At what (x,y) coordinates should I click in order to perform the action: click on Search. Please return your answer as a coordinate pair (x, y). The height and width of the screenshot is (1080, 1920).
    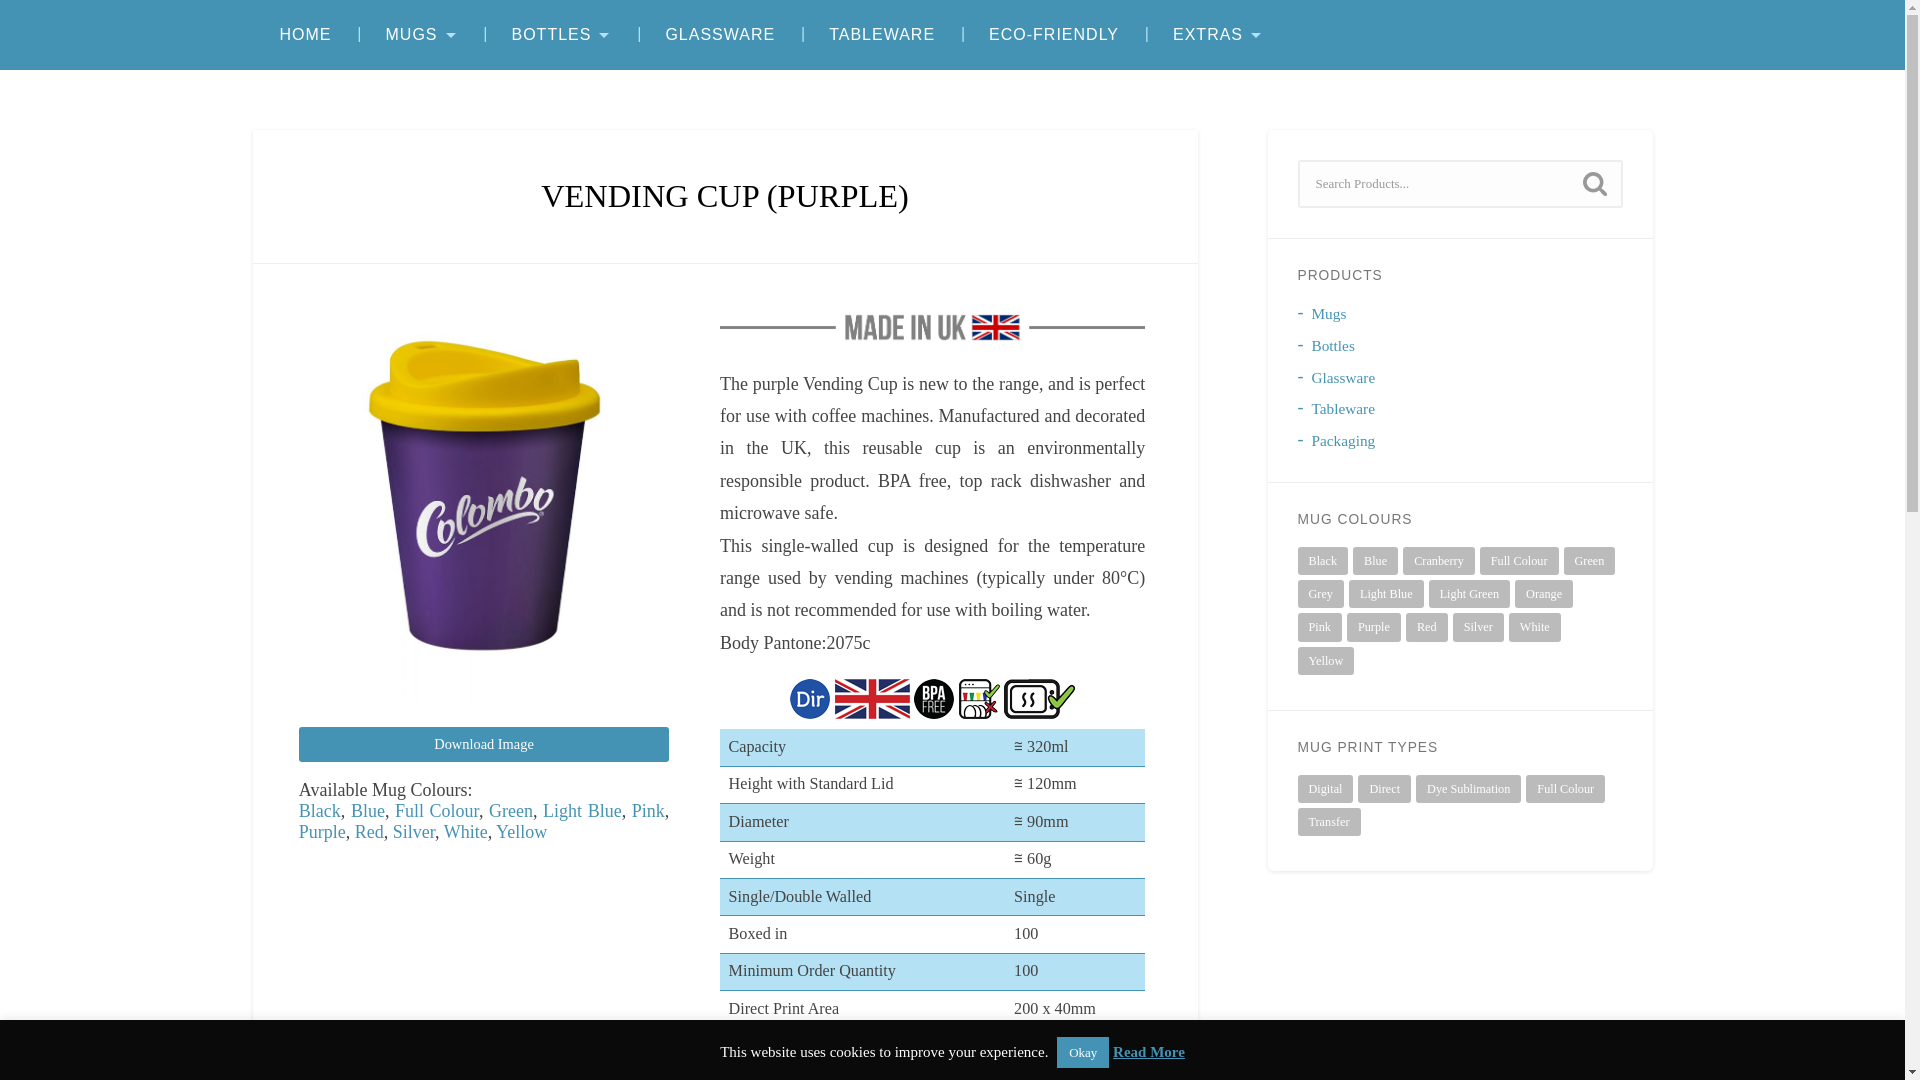
    Looking at the image, I should click on (1594, 184).